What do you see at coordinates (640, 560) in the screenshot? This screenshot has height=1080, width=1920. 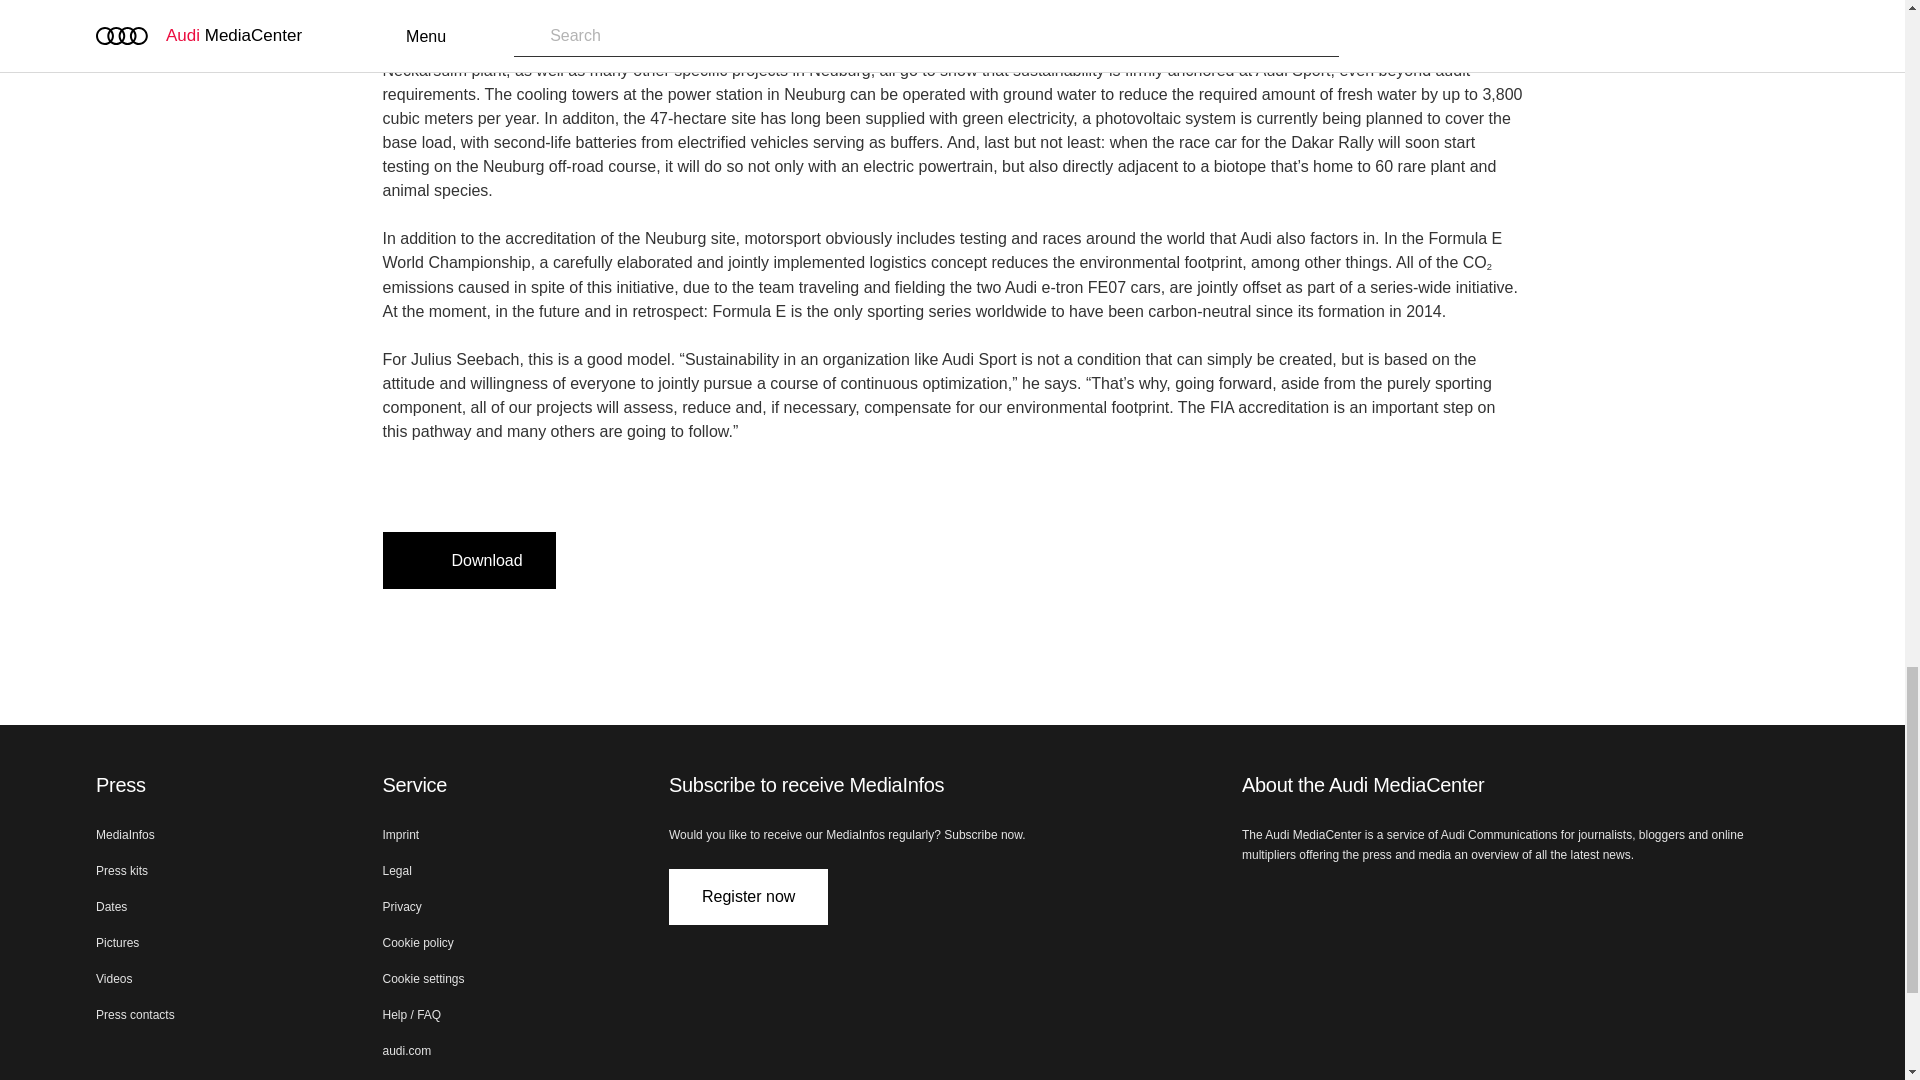 I see `Copy MediaInfo URL` at bounding box center [640, 560].